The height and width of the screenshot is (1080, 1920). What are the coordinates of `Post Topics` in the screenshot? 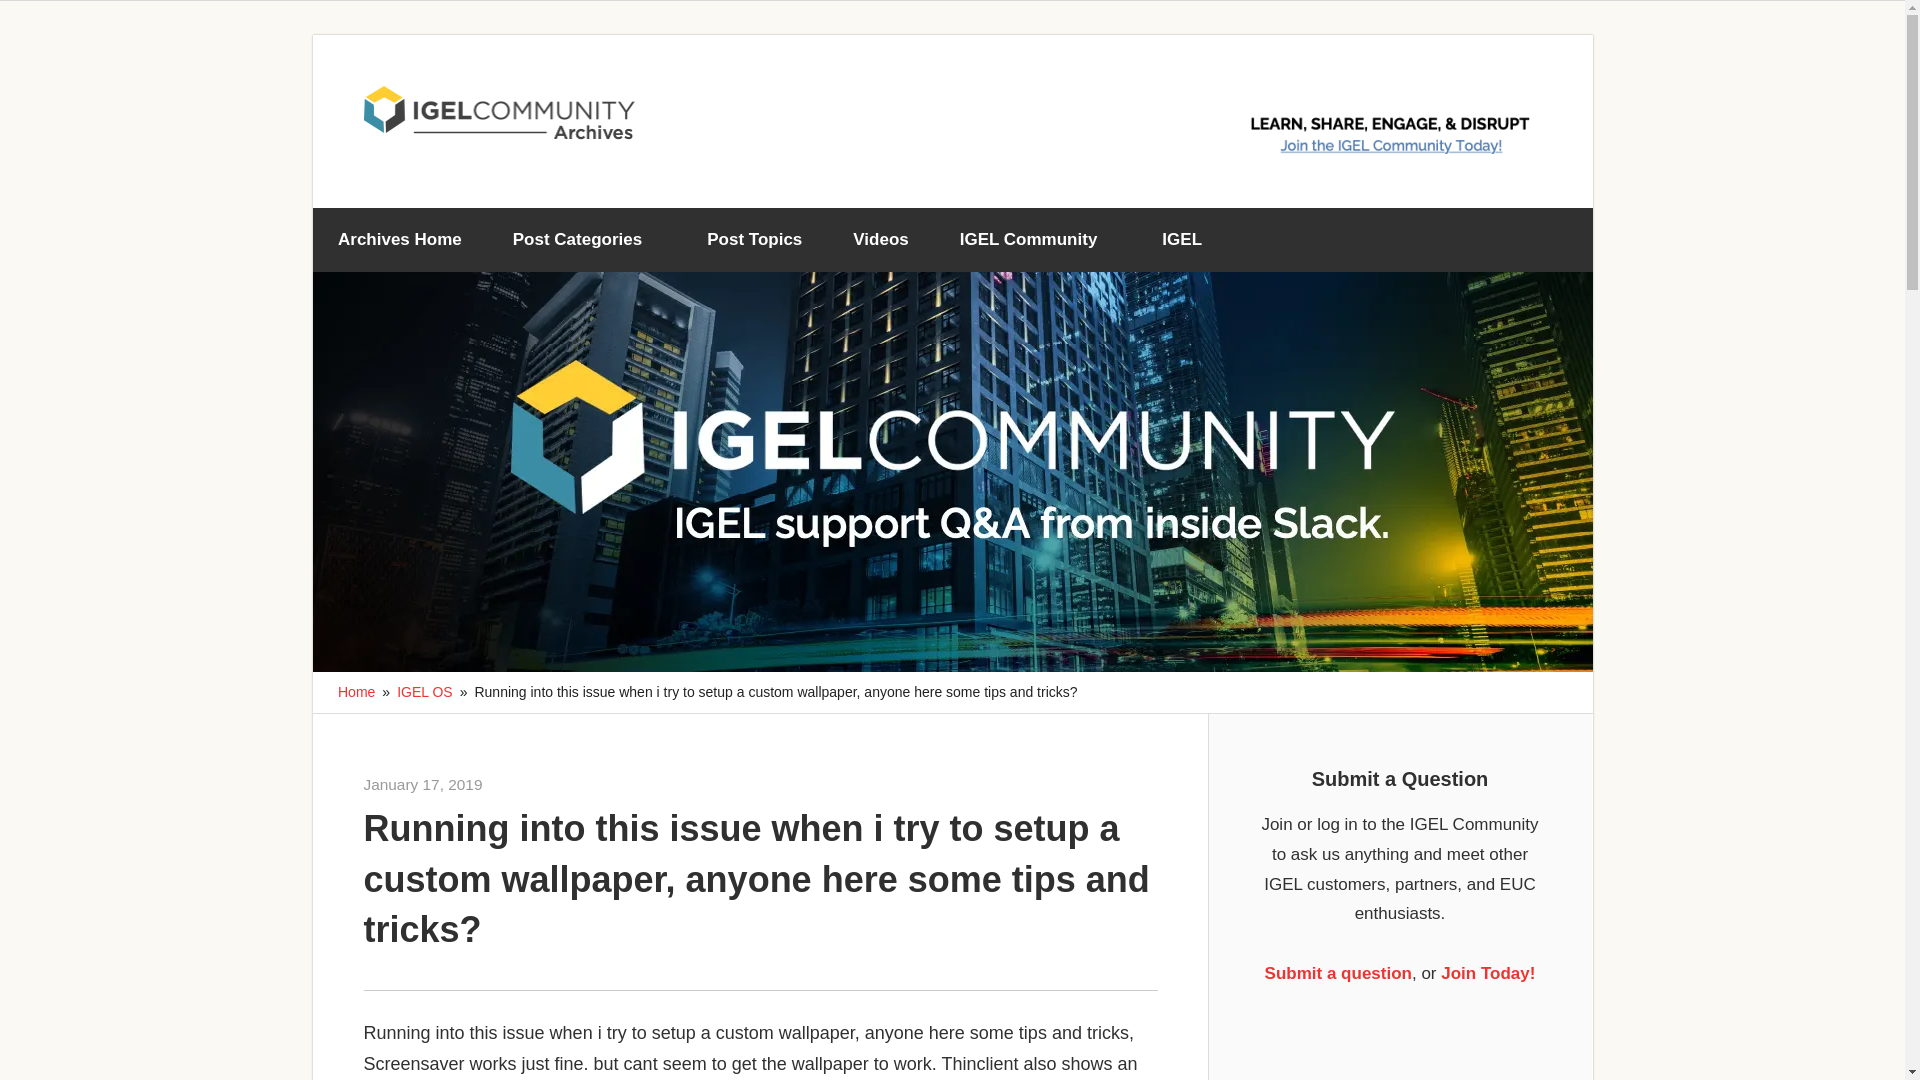 It's located at (754, 240).